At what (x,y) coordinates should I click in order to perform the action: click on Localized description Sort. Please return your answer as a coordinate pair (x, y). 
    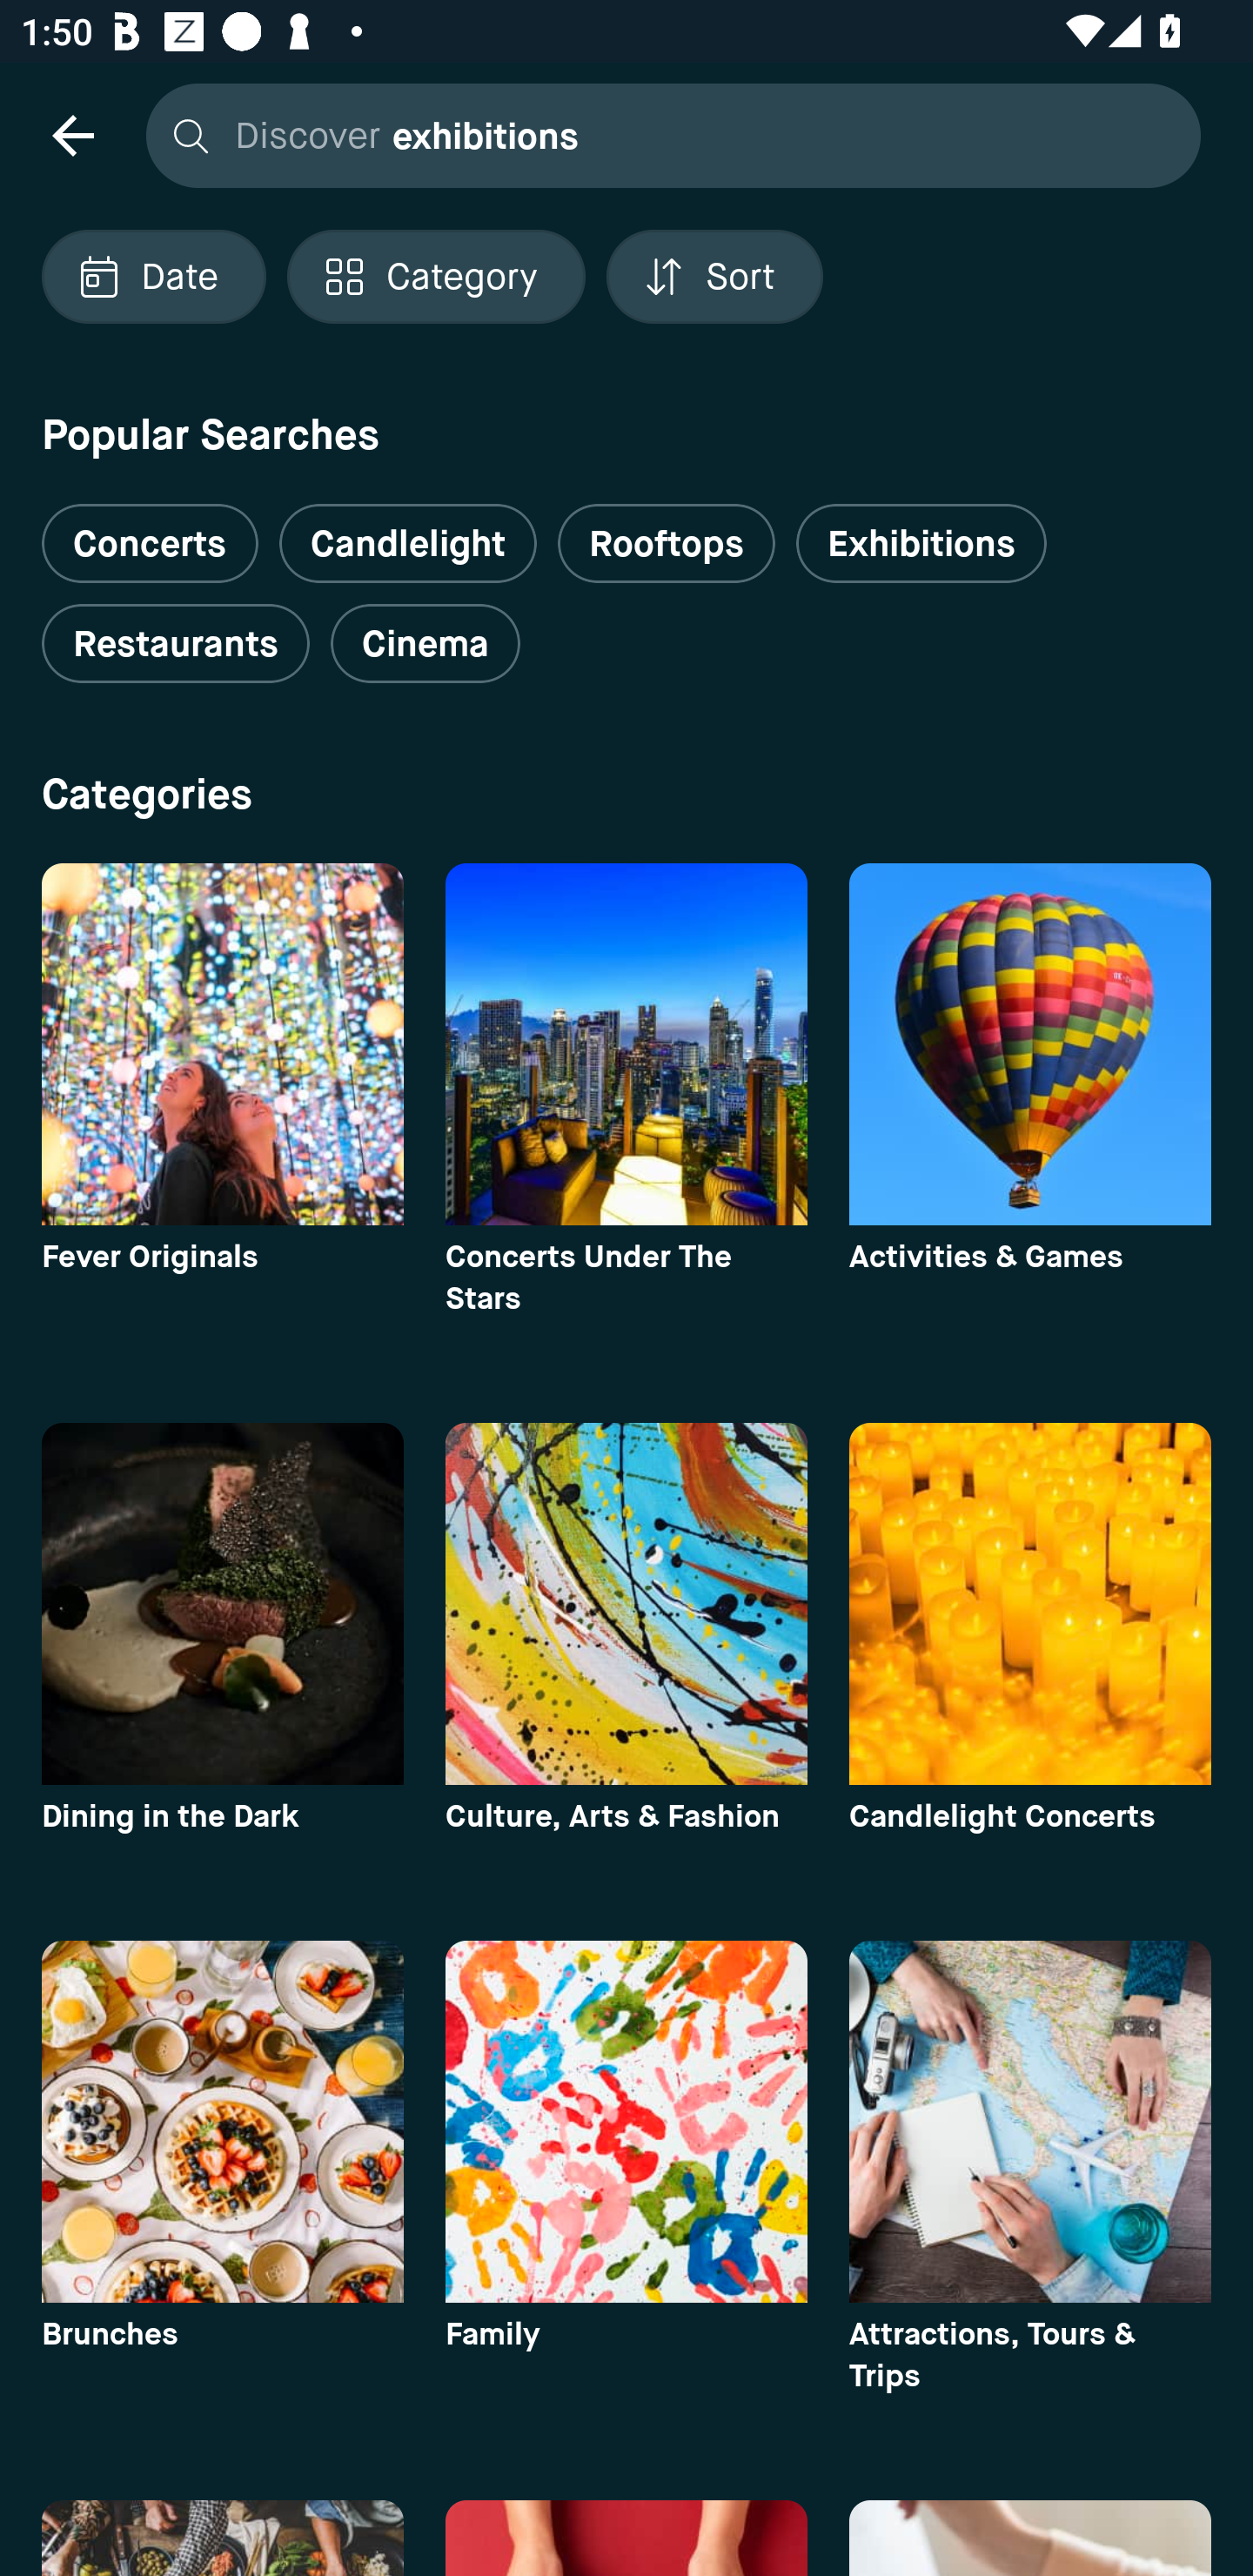
    Looking at the image, I should click on (714, 277).